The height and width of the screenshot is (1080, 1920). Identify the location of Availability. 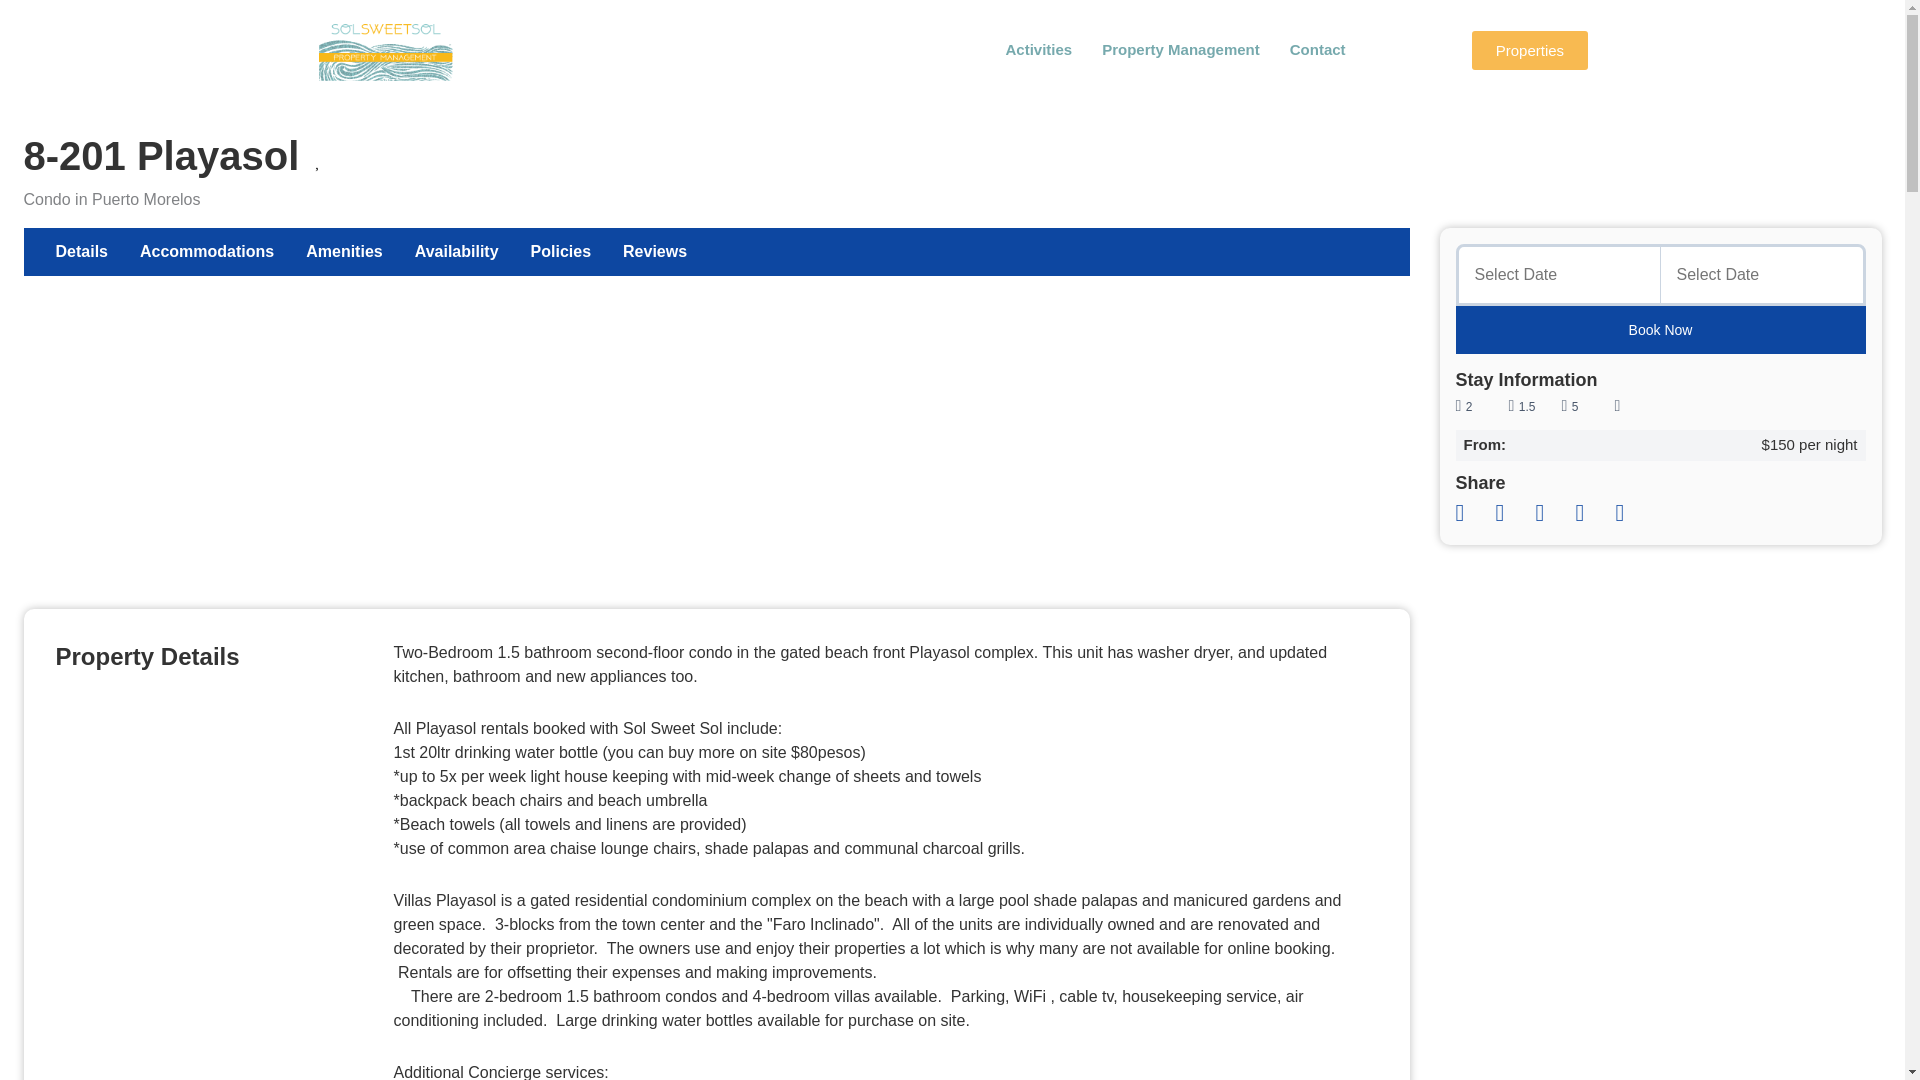
(456, 252).